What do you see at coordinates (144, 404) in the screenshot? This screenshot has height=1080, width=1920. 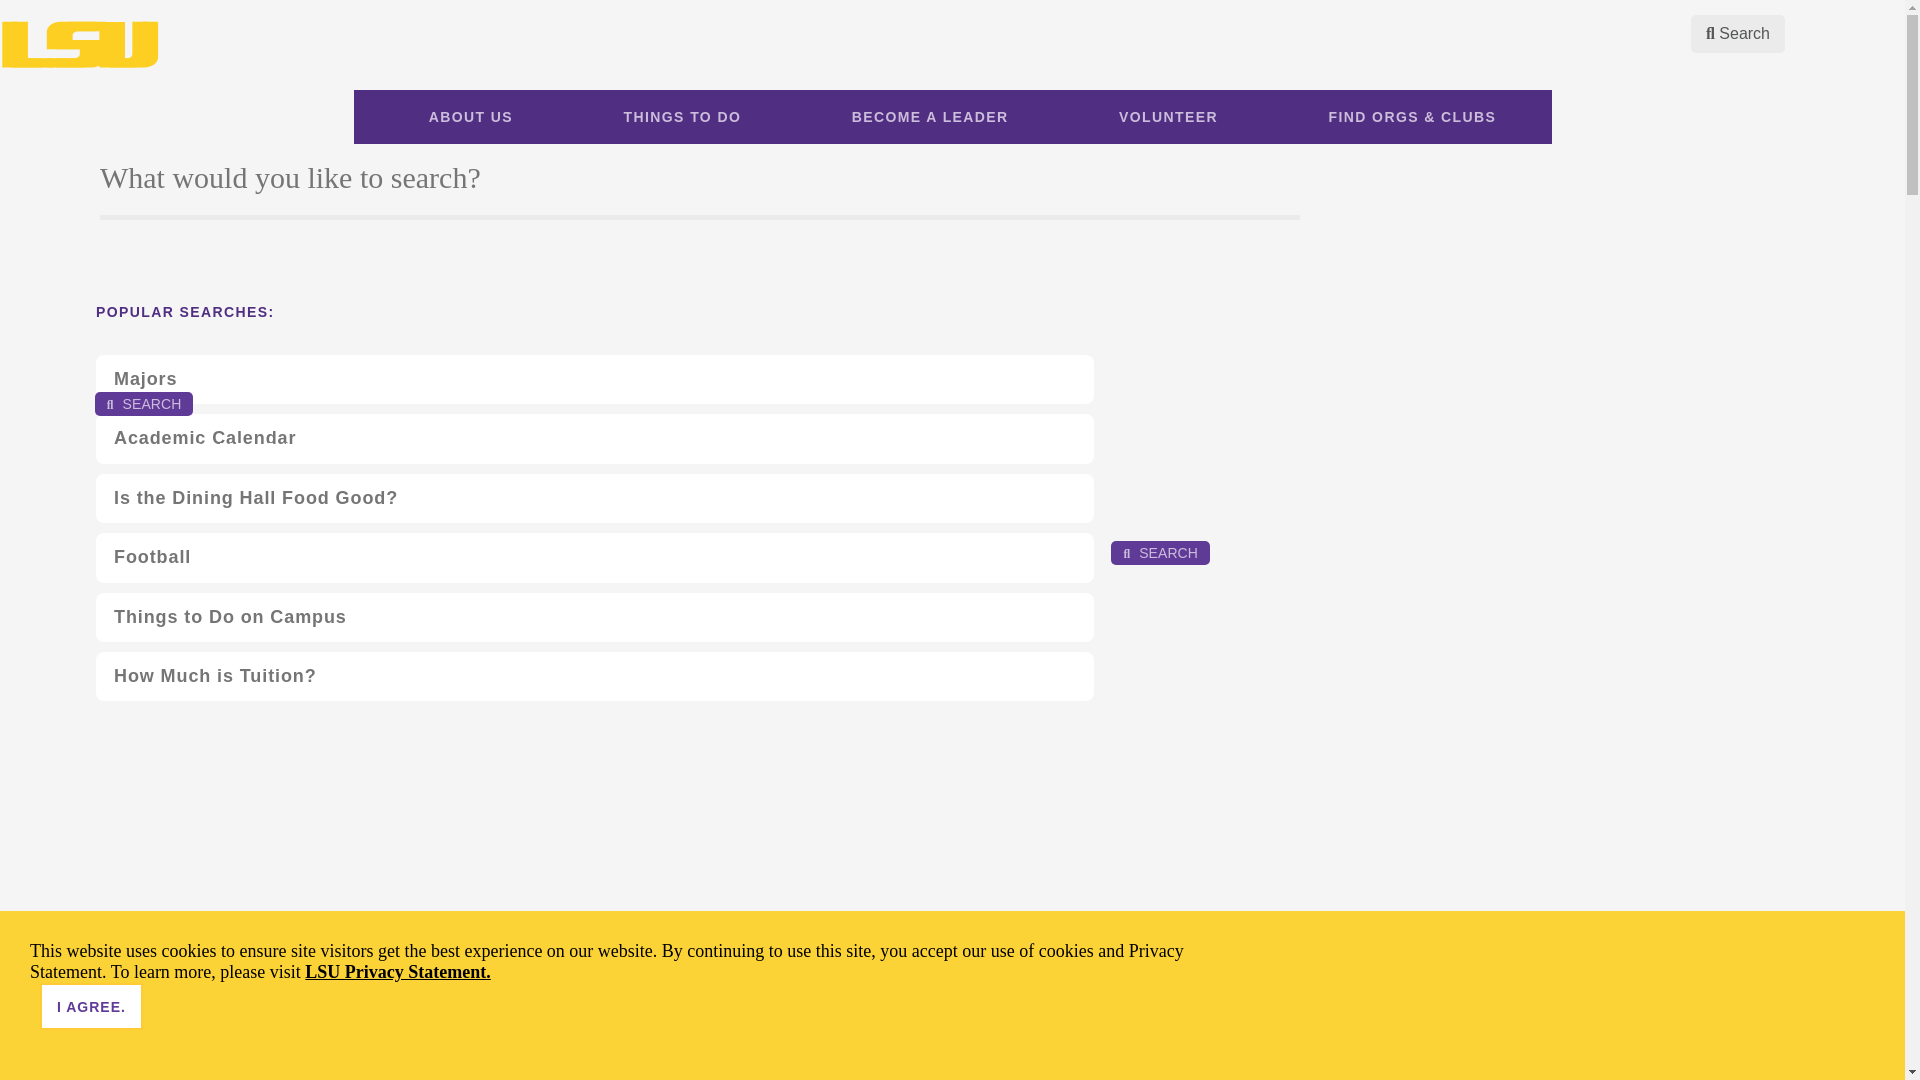 I see `SEARCH` at bounding box center [144, 404].